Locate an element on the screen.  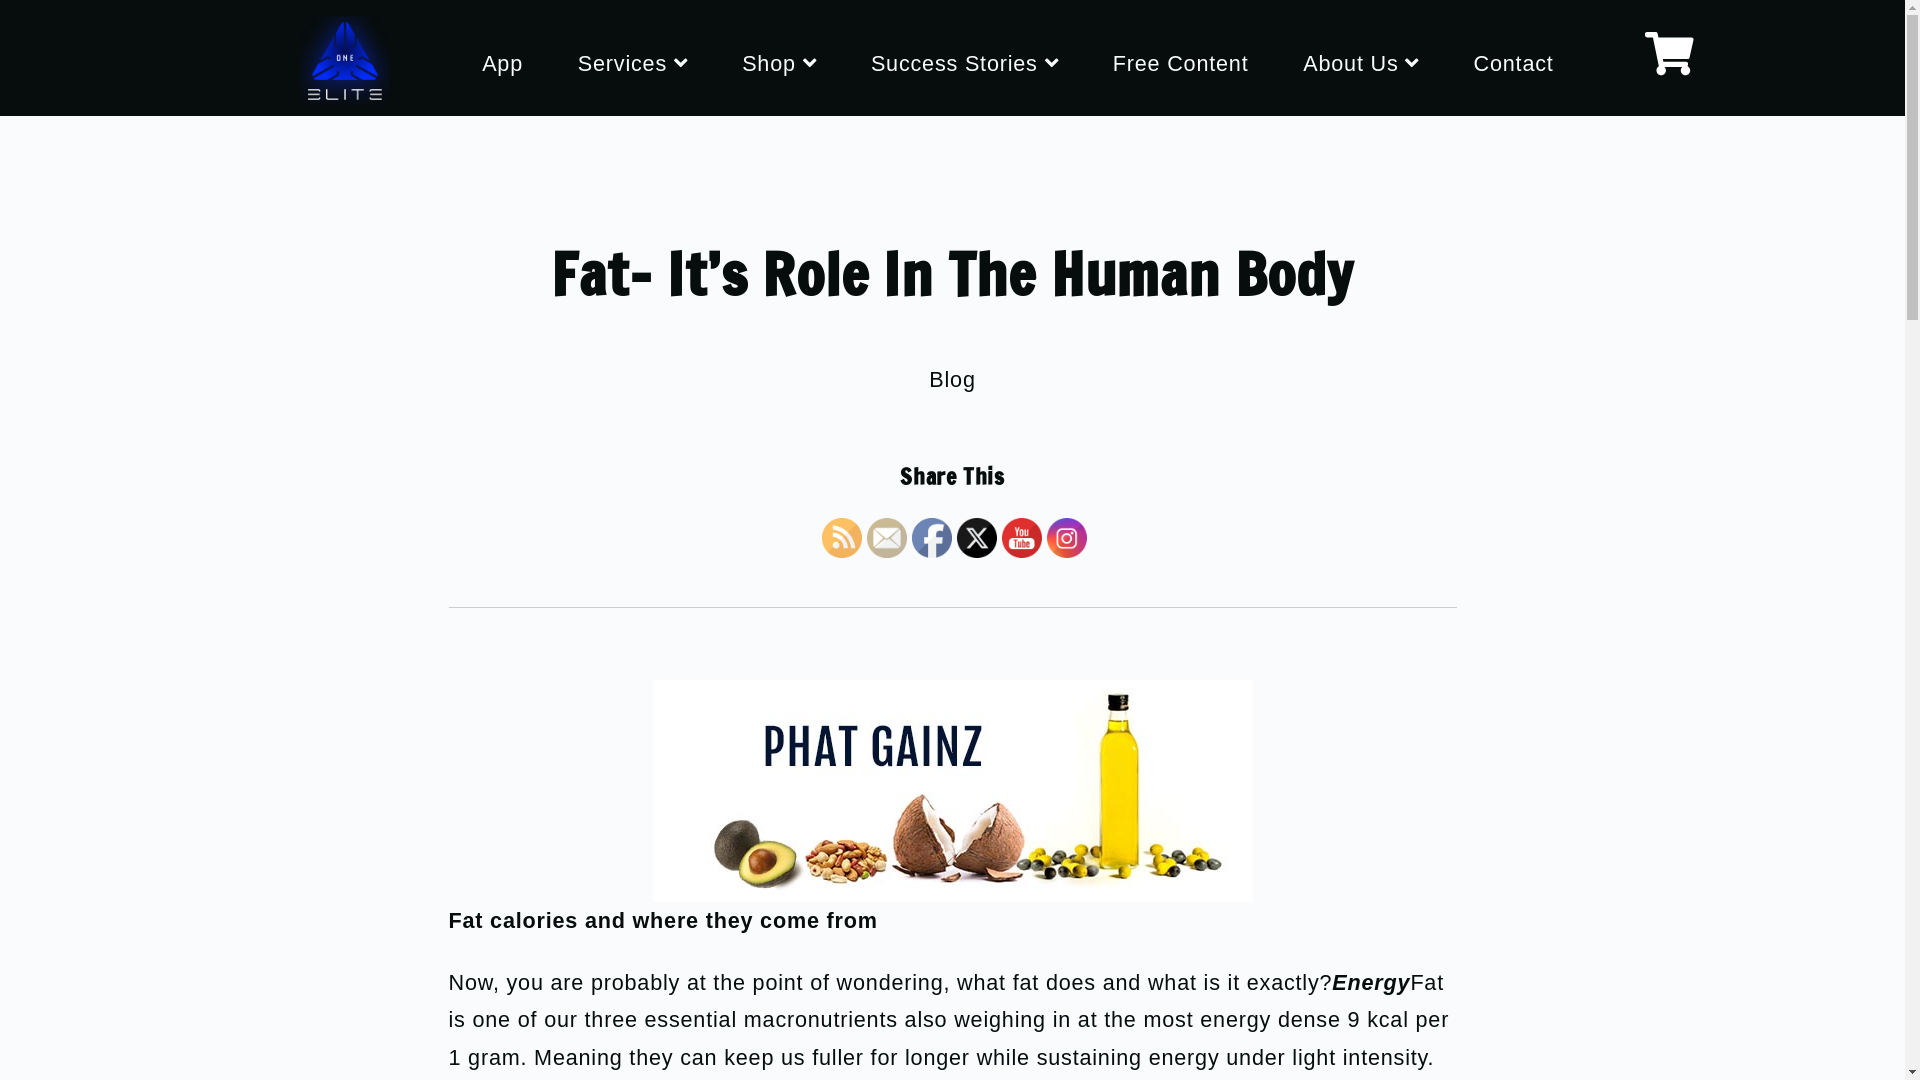
About Us is located at coordinates (1361, 64).